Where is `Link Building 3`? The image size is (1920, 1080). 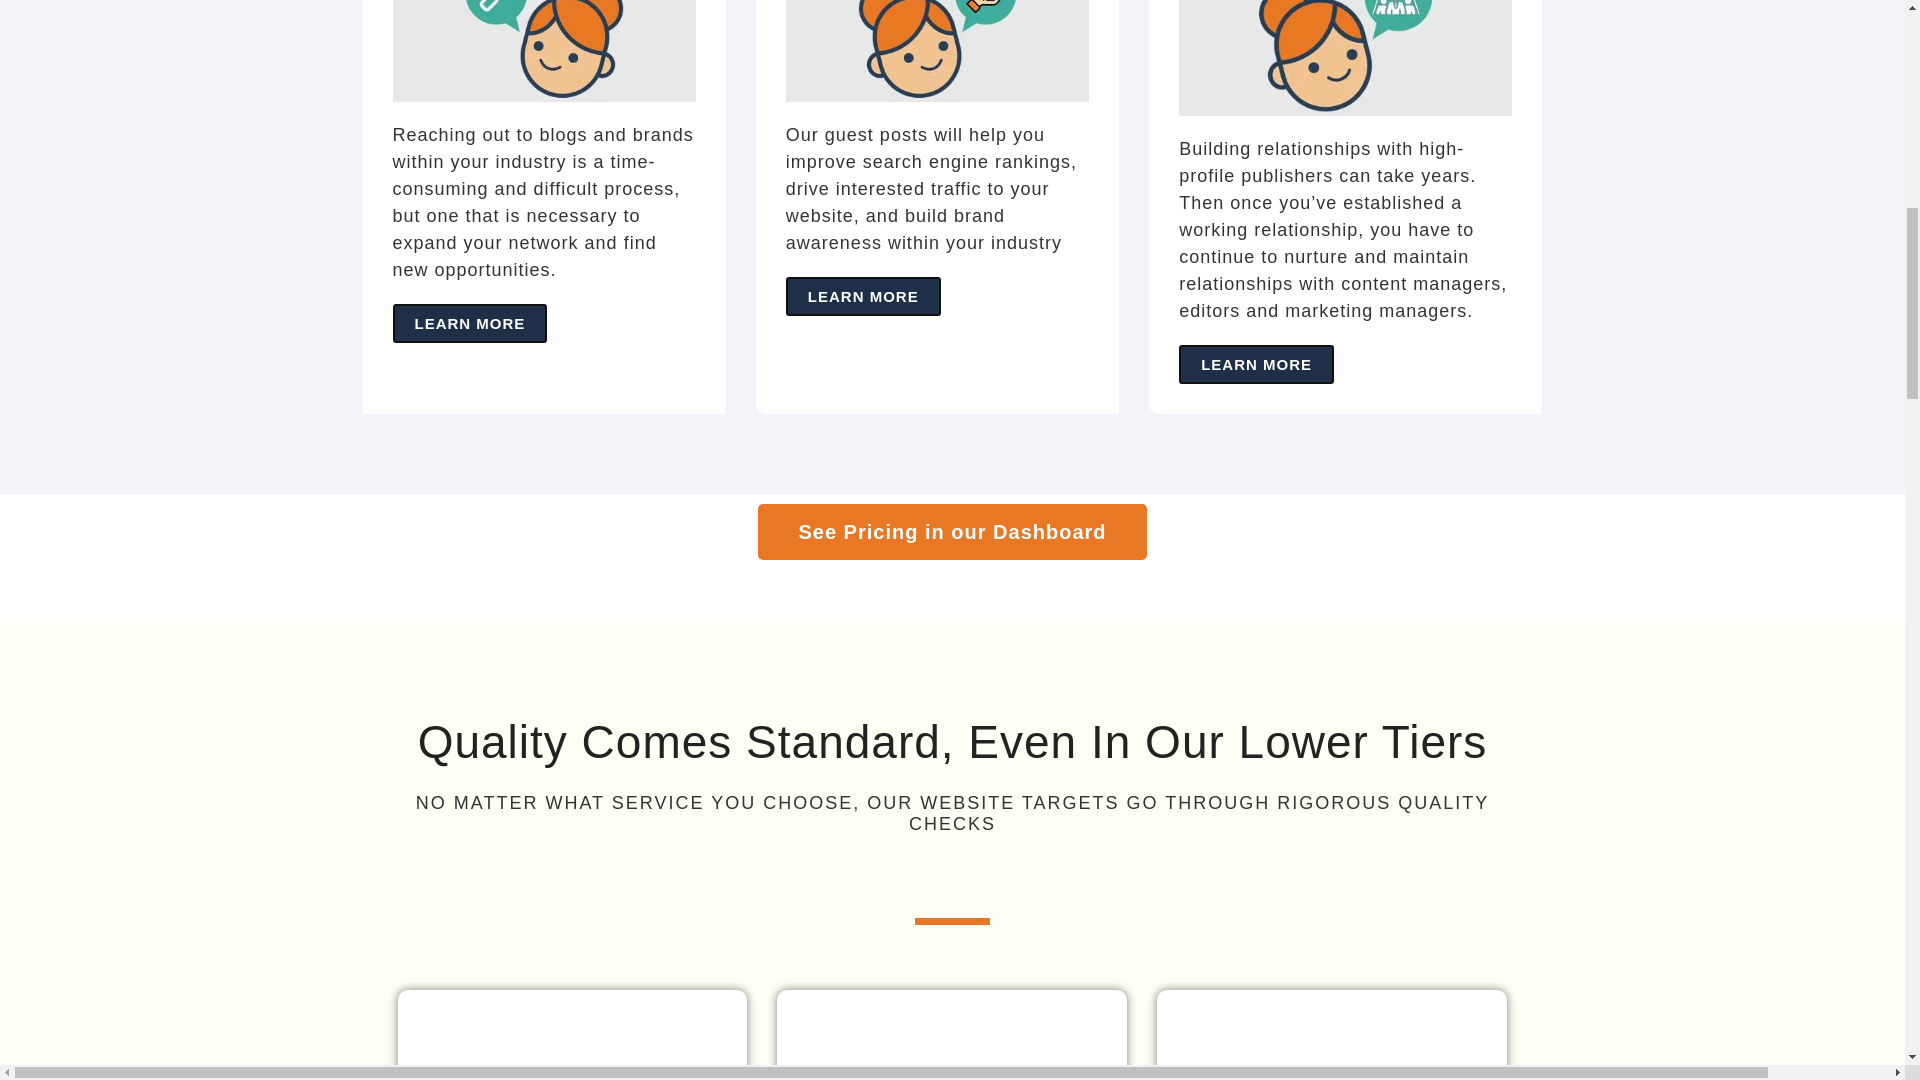
Link Building 3 is located at coordinates (543, 50).